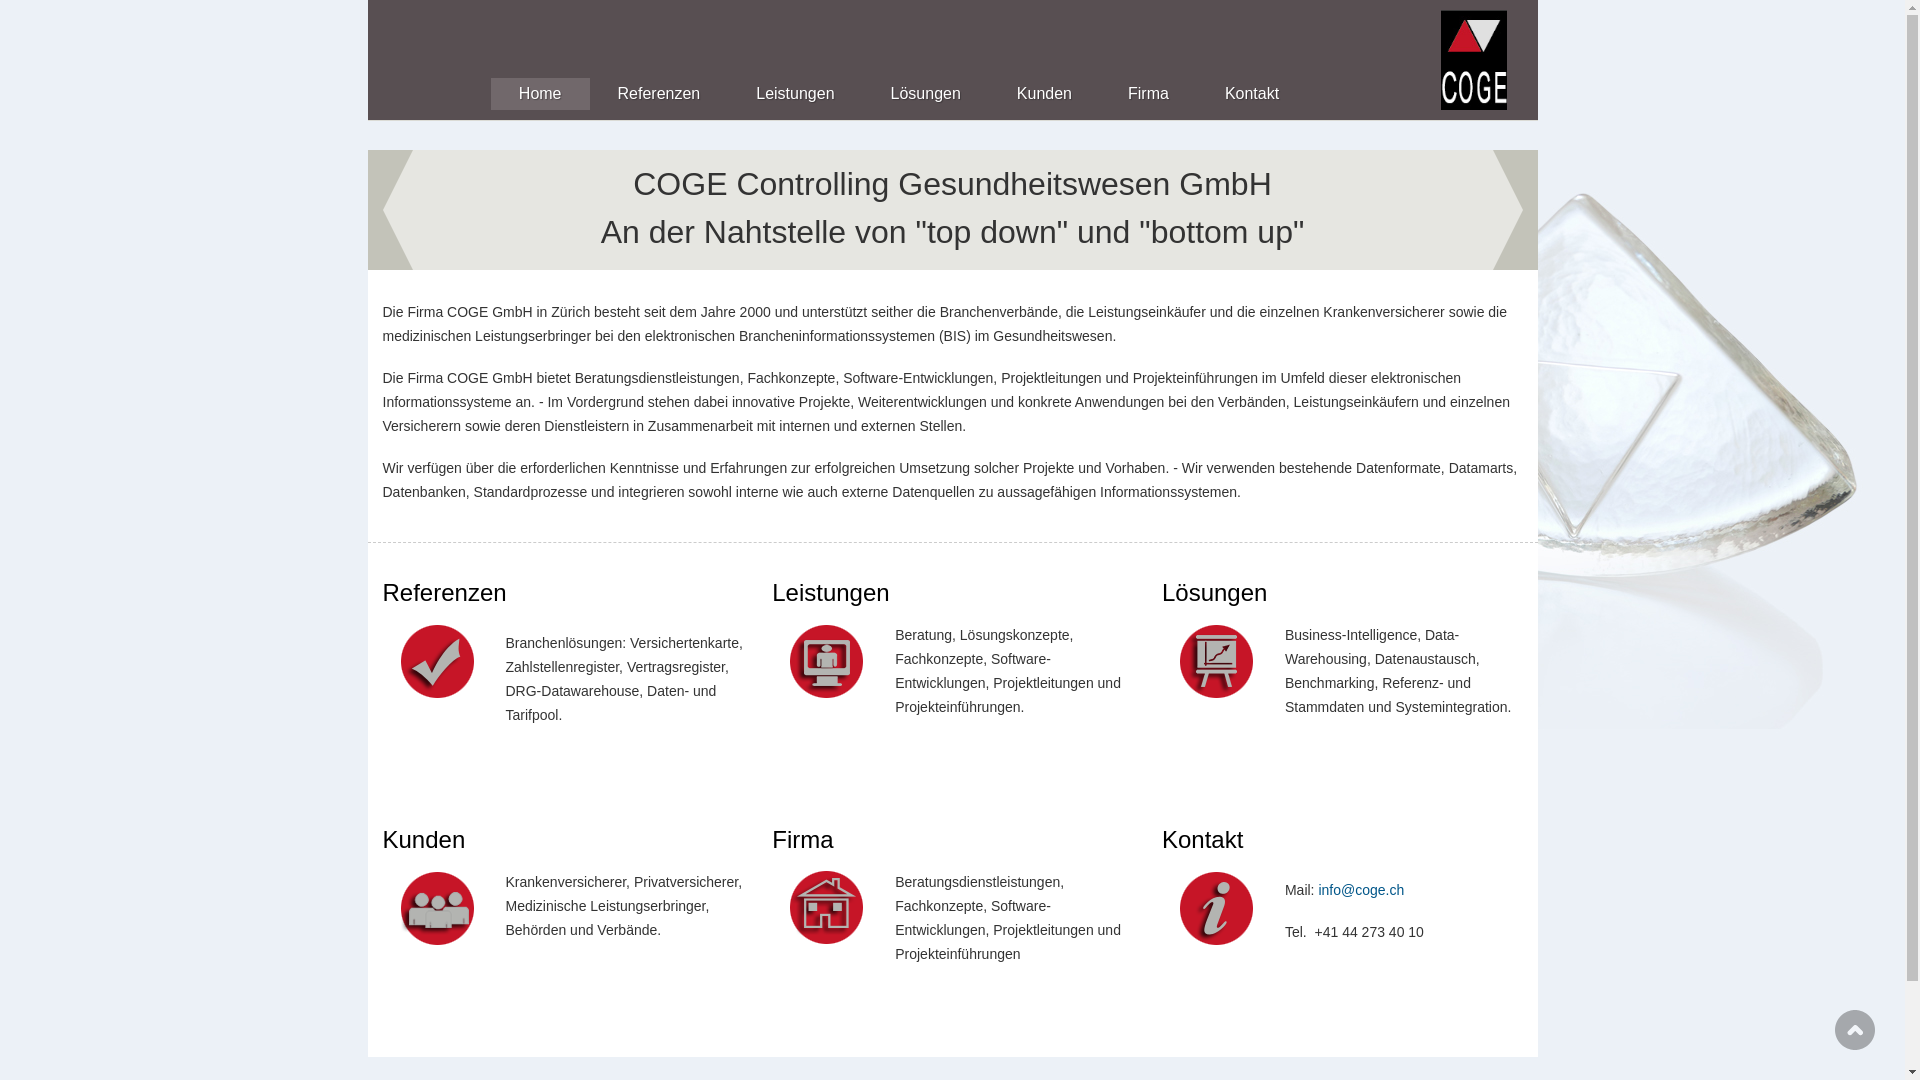 This screenshot has height=1080, width=1920. What do you see at coordinates (1361, 890) in the screenshot?
I see `info@coge.ch` at bounding box center [1361, 890].